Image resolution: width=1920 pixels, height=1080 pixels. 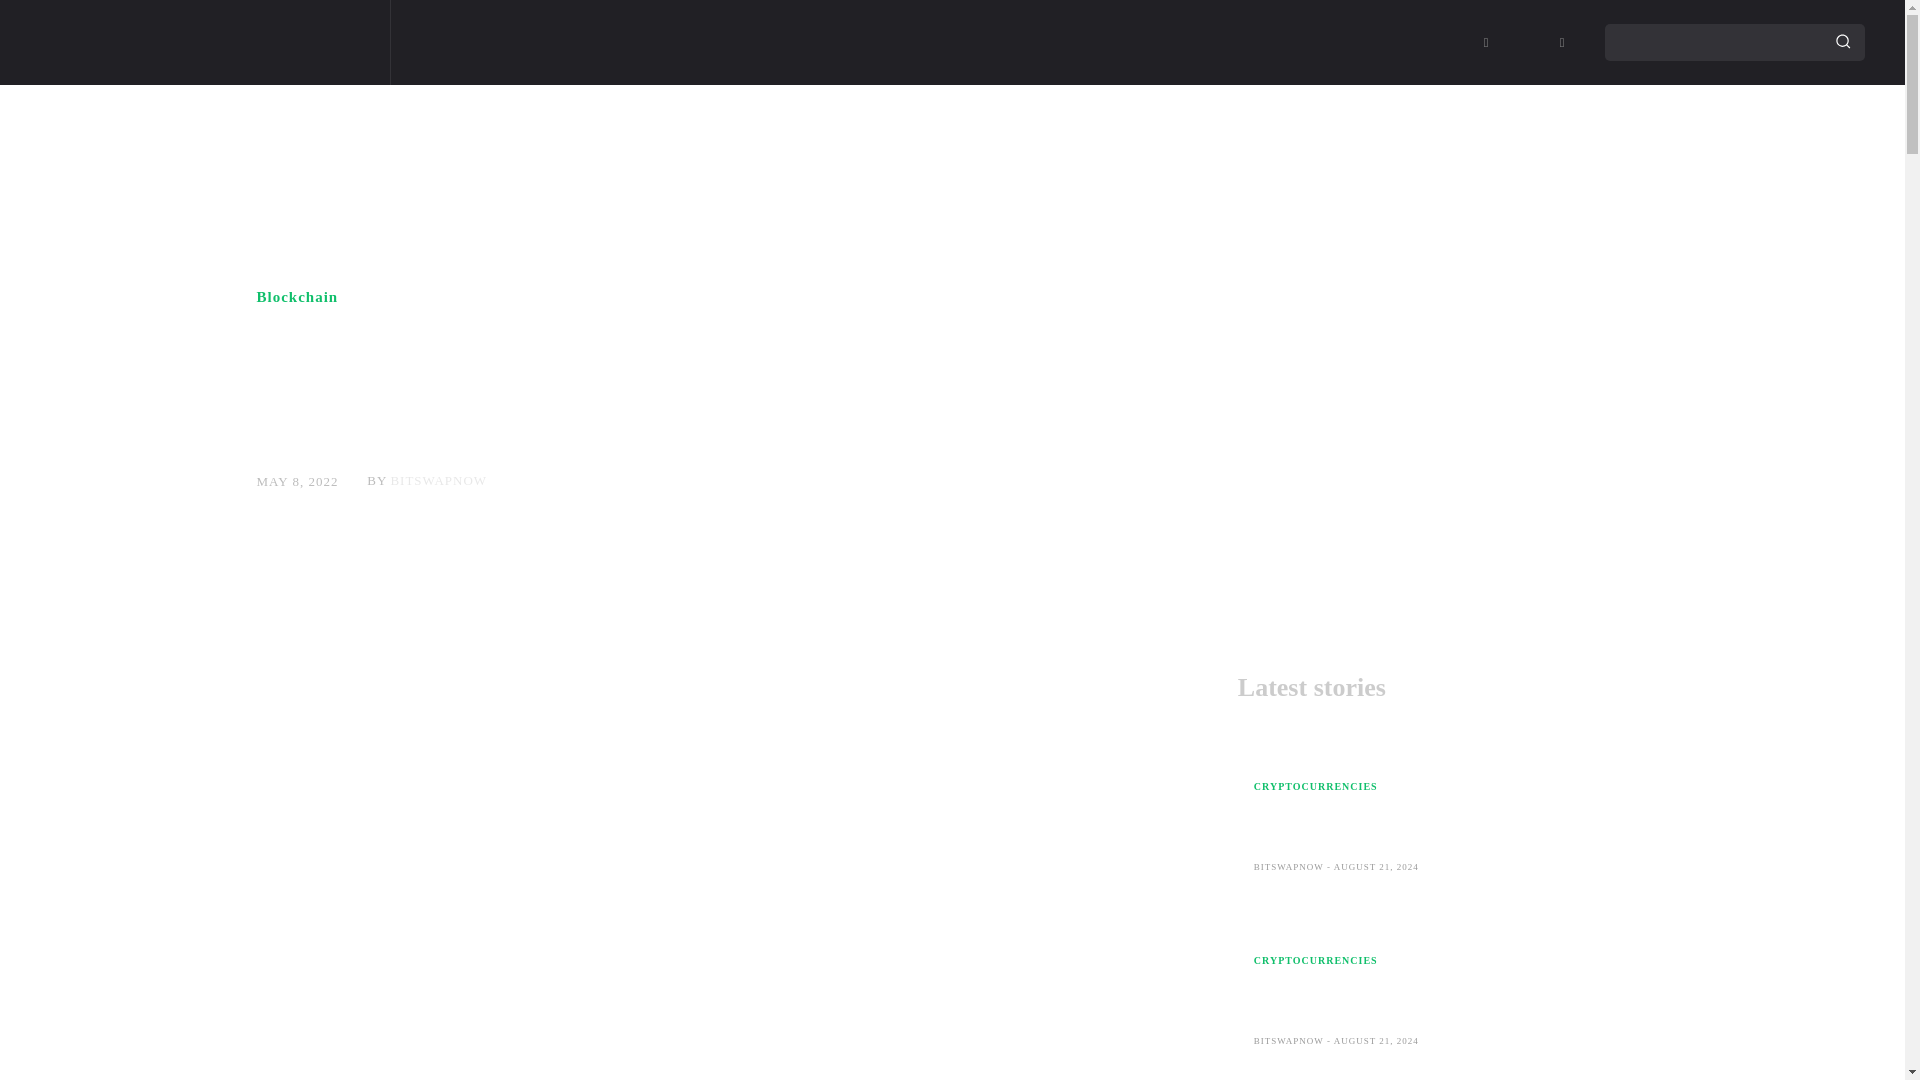 I want to click on Instagram, so click(x=1486, y=43).